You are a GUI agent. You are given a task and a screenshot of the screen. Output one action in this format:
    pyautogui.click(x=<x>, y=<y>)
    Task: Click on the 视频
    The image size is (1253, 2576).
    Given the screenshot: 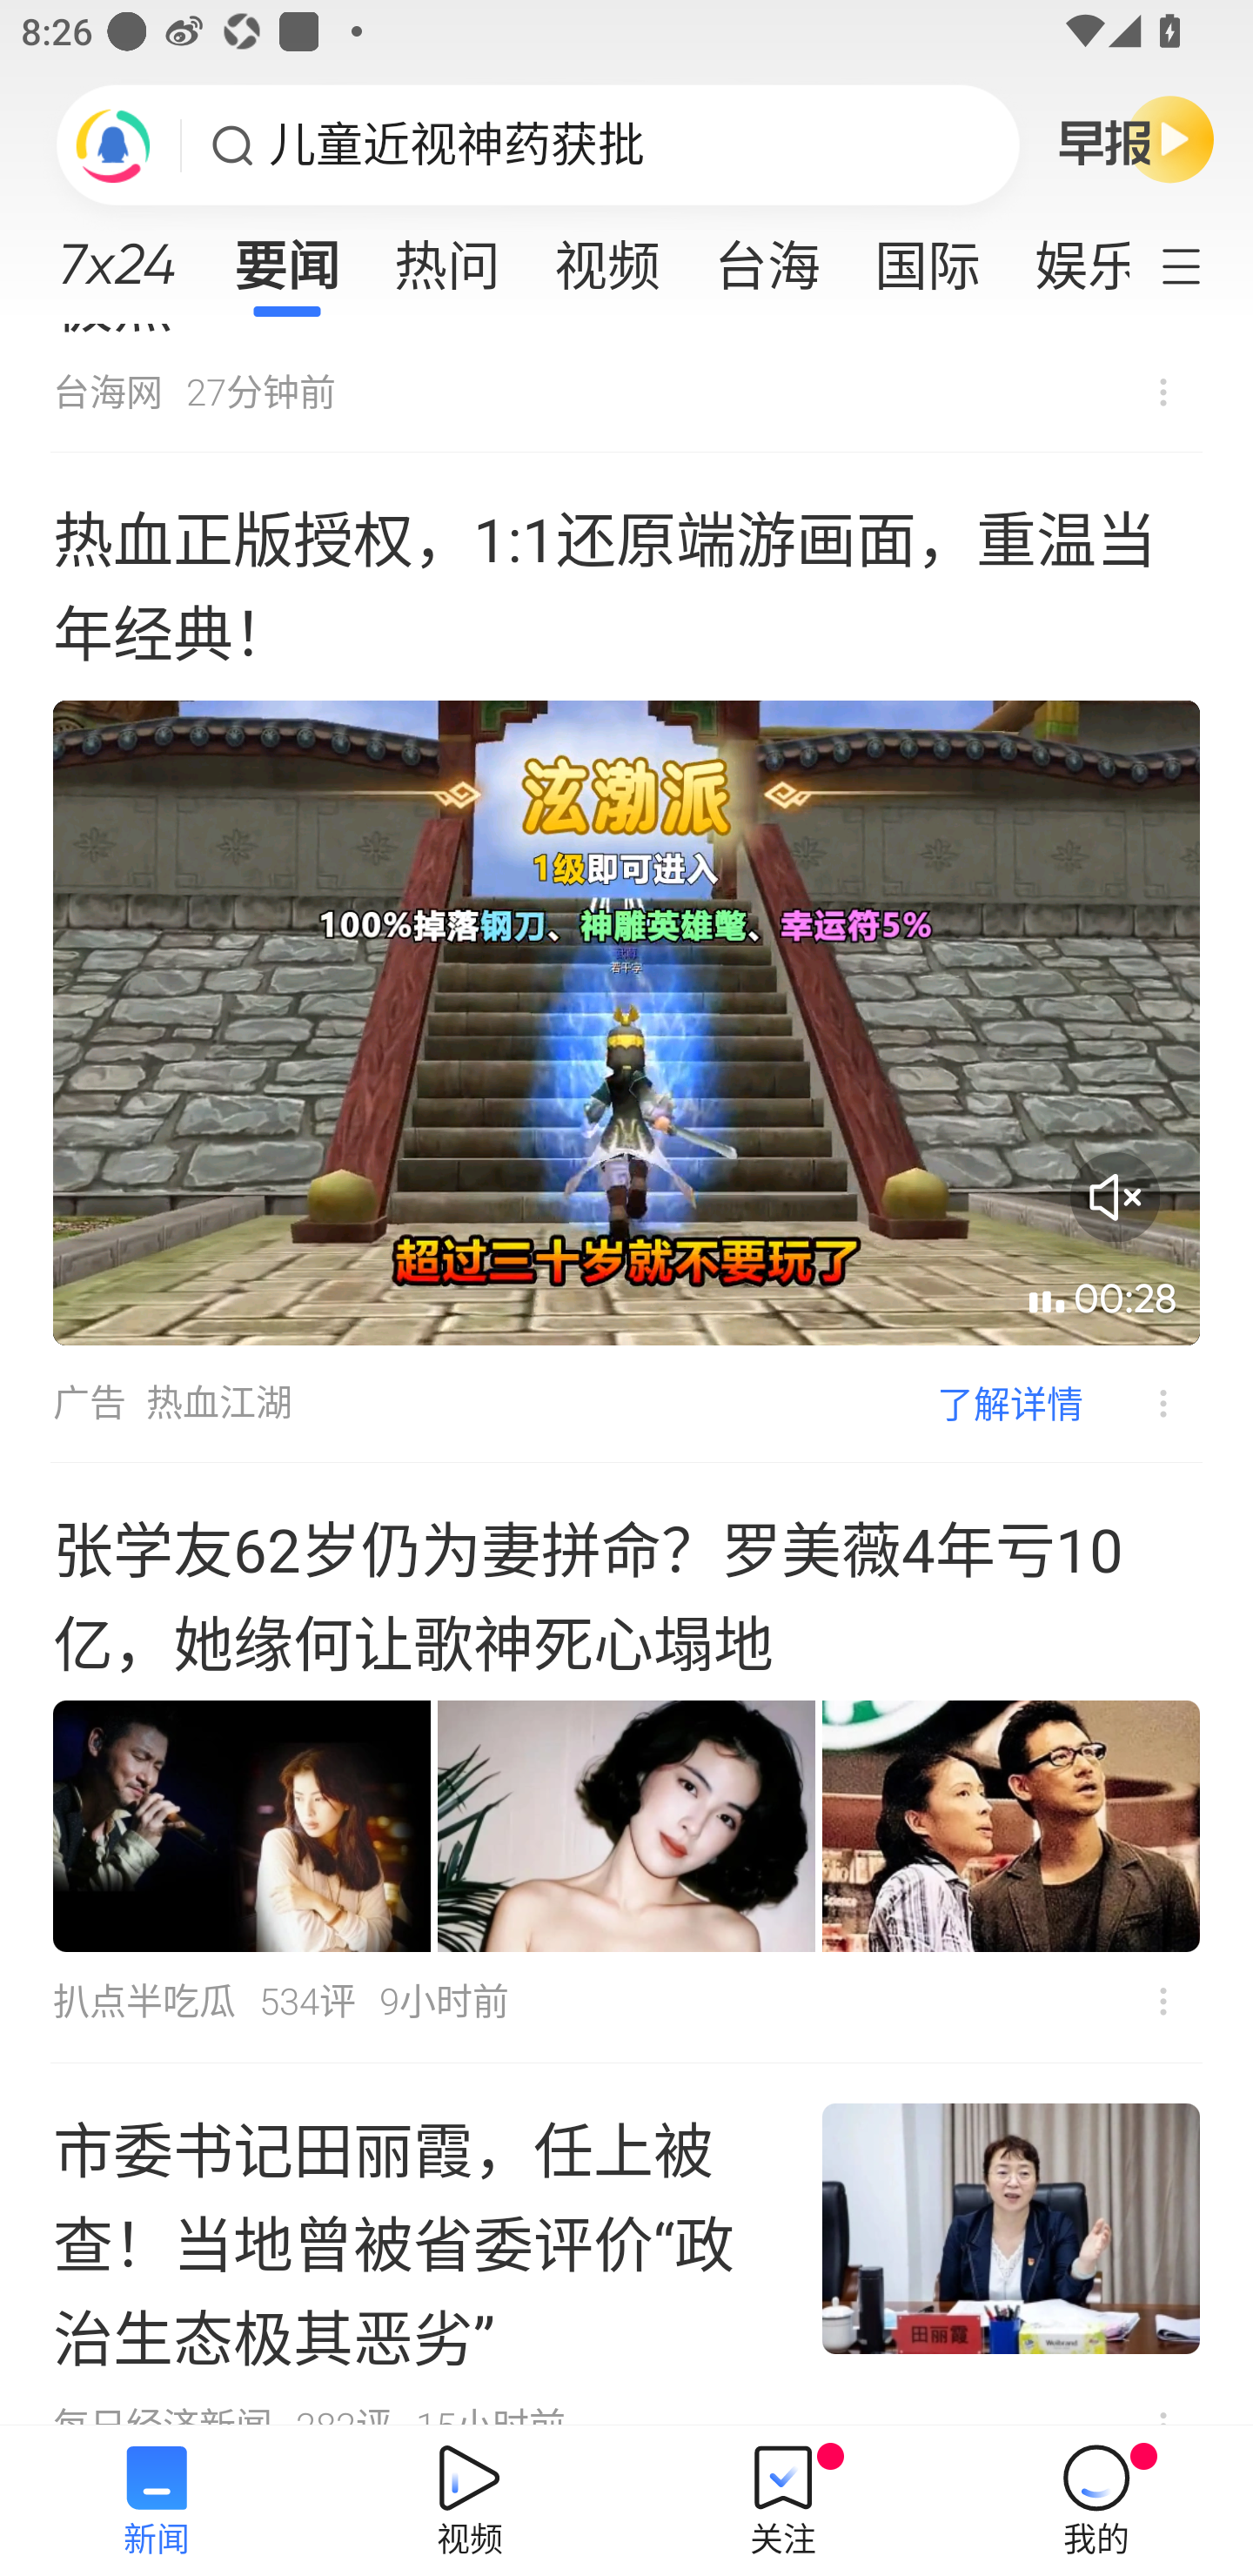 What is the action you would take?
    pyautogui.click(x=607, y=256)
    